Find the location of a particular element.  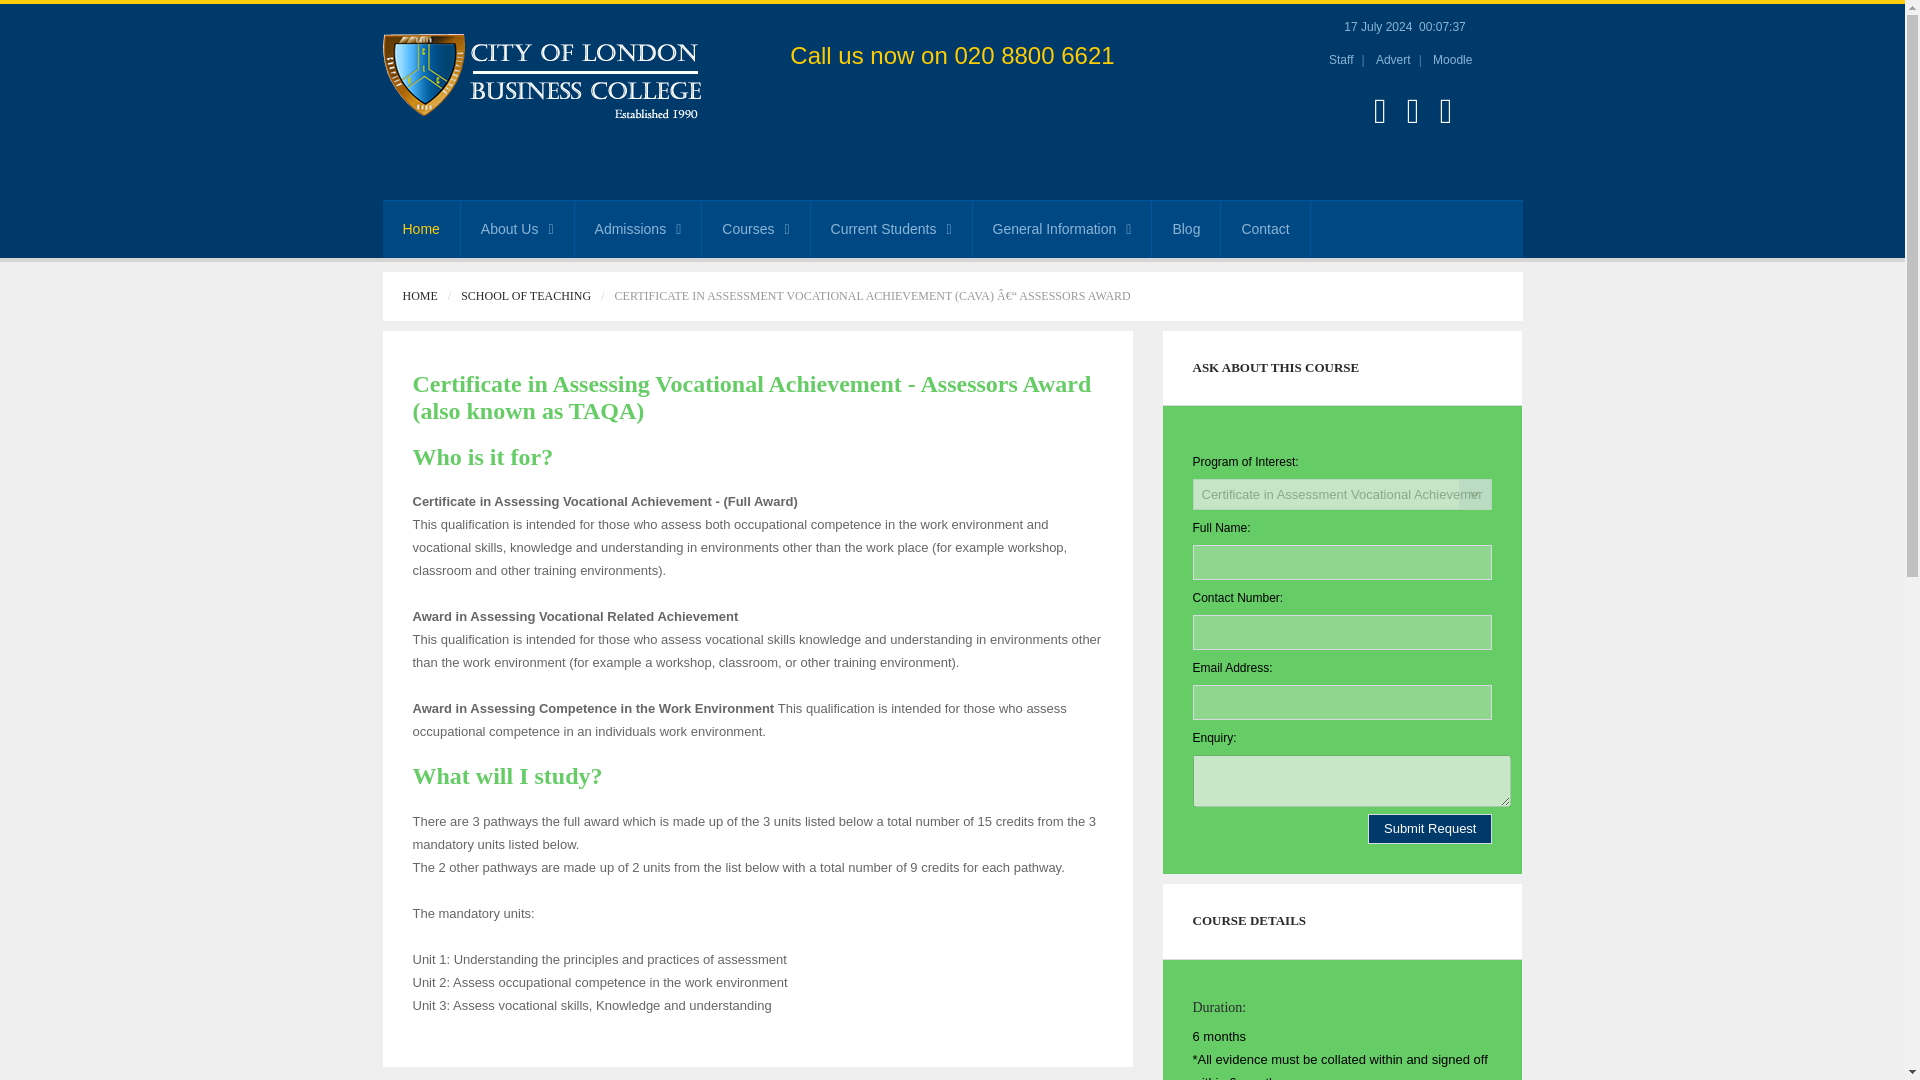

City Of London Business College is located at coordinates (563, 76).